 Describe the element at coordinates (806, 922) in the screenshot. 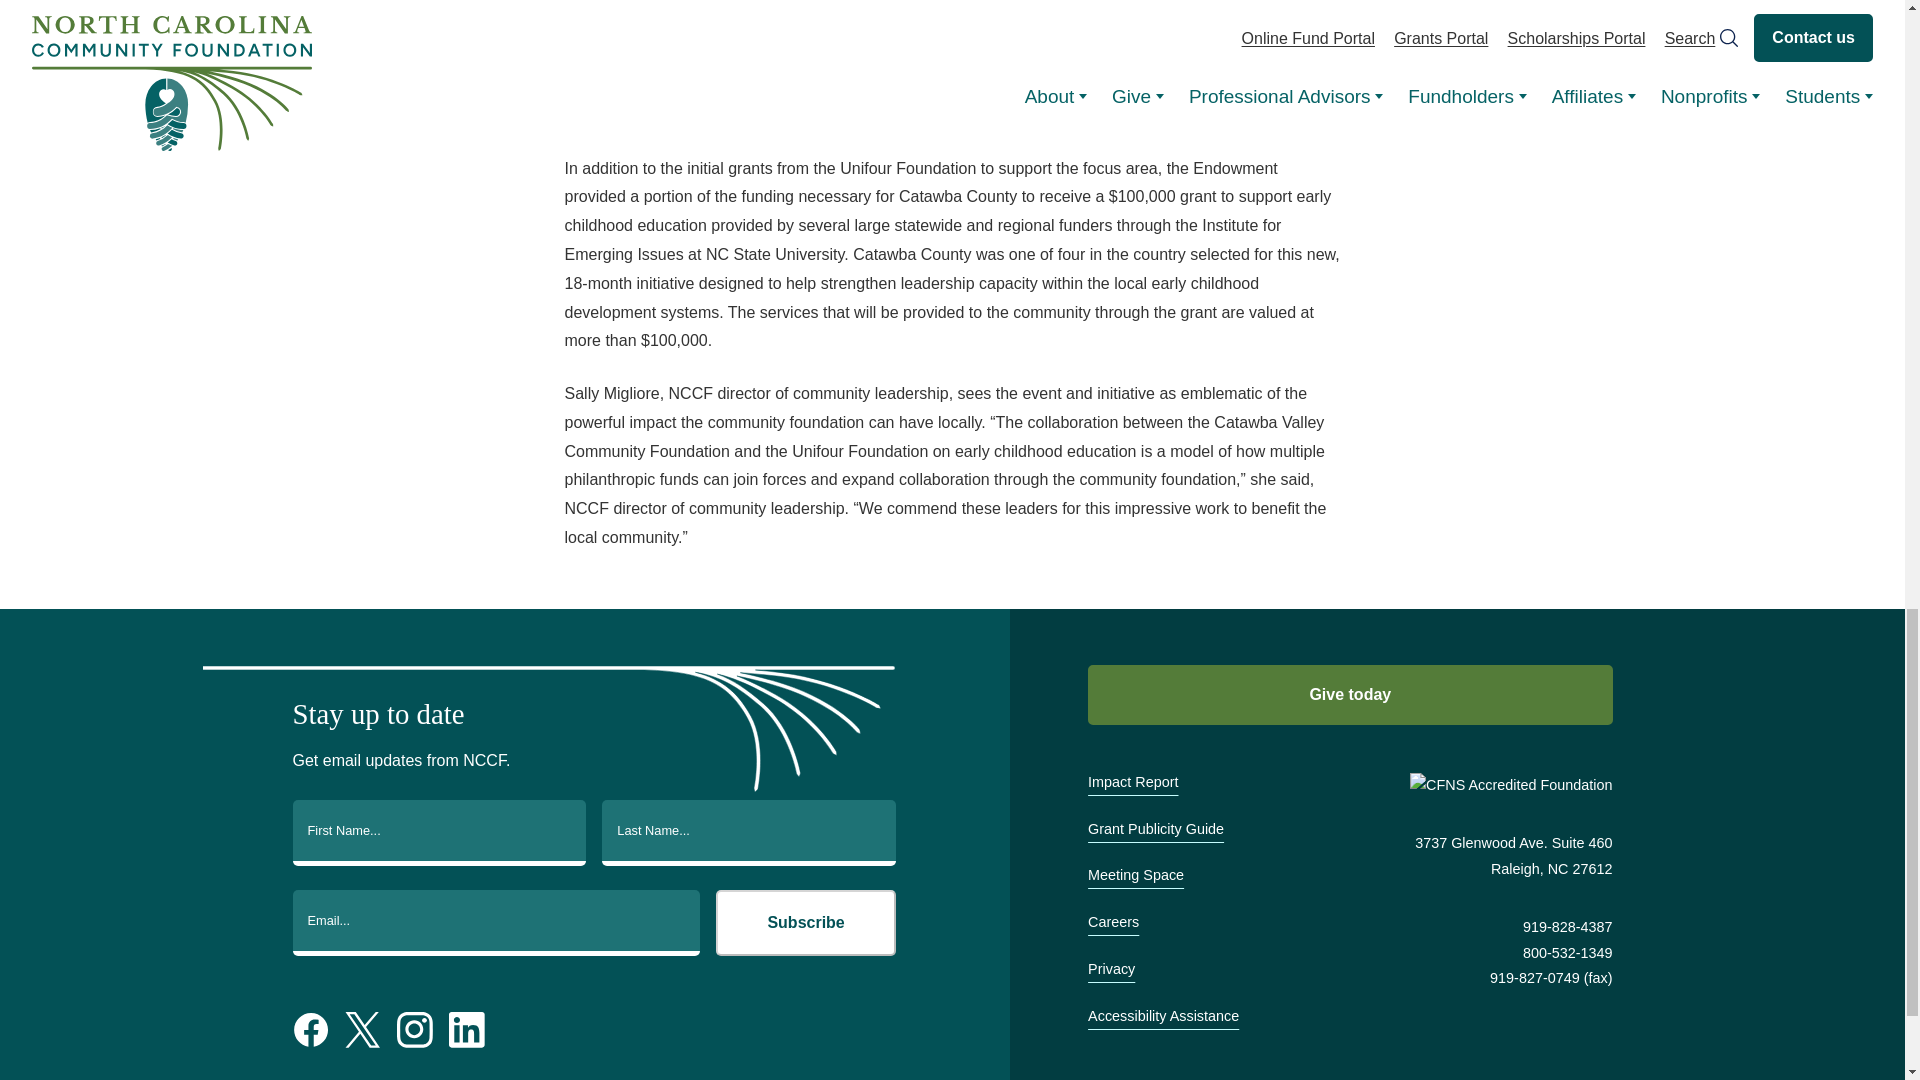

I see `Subscribe` at that location.